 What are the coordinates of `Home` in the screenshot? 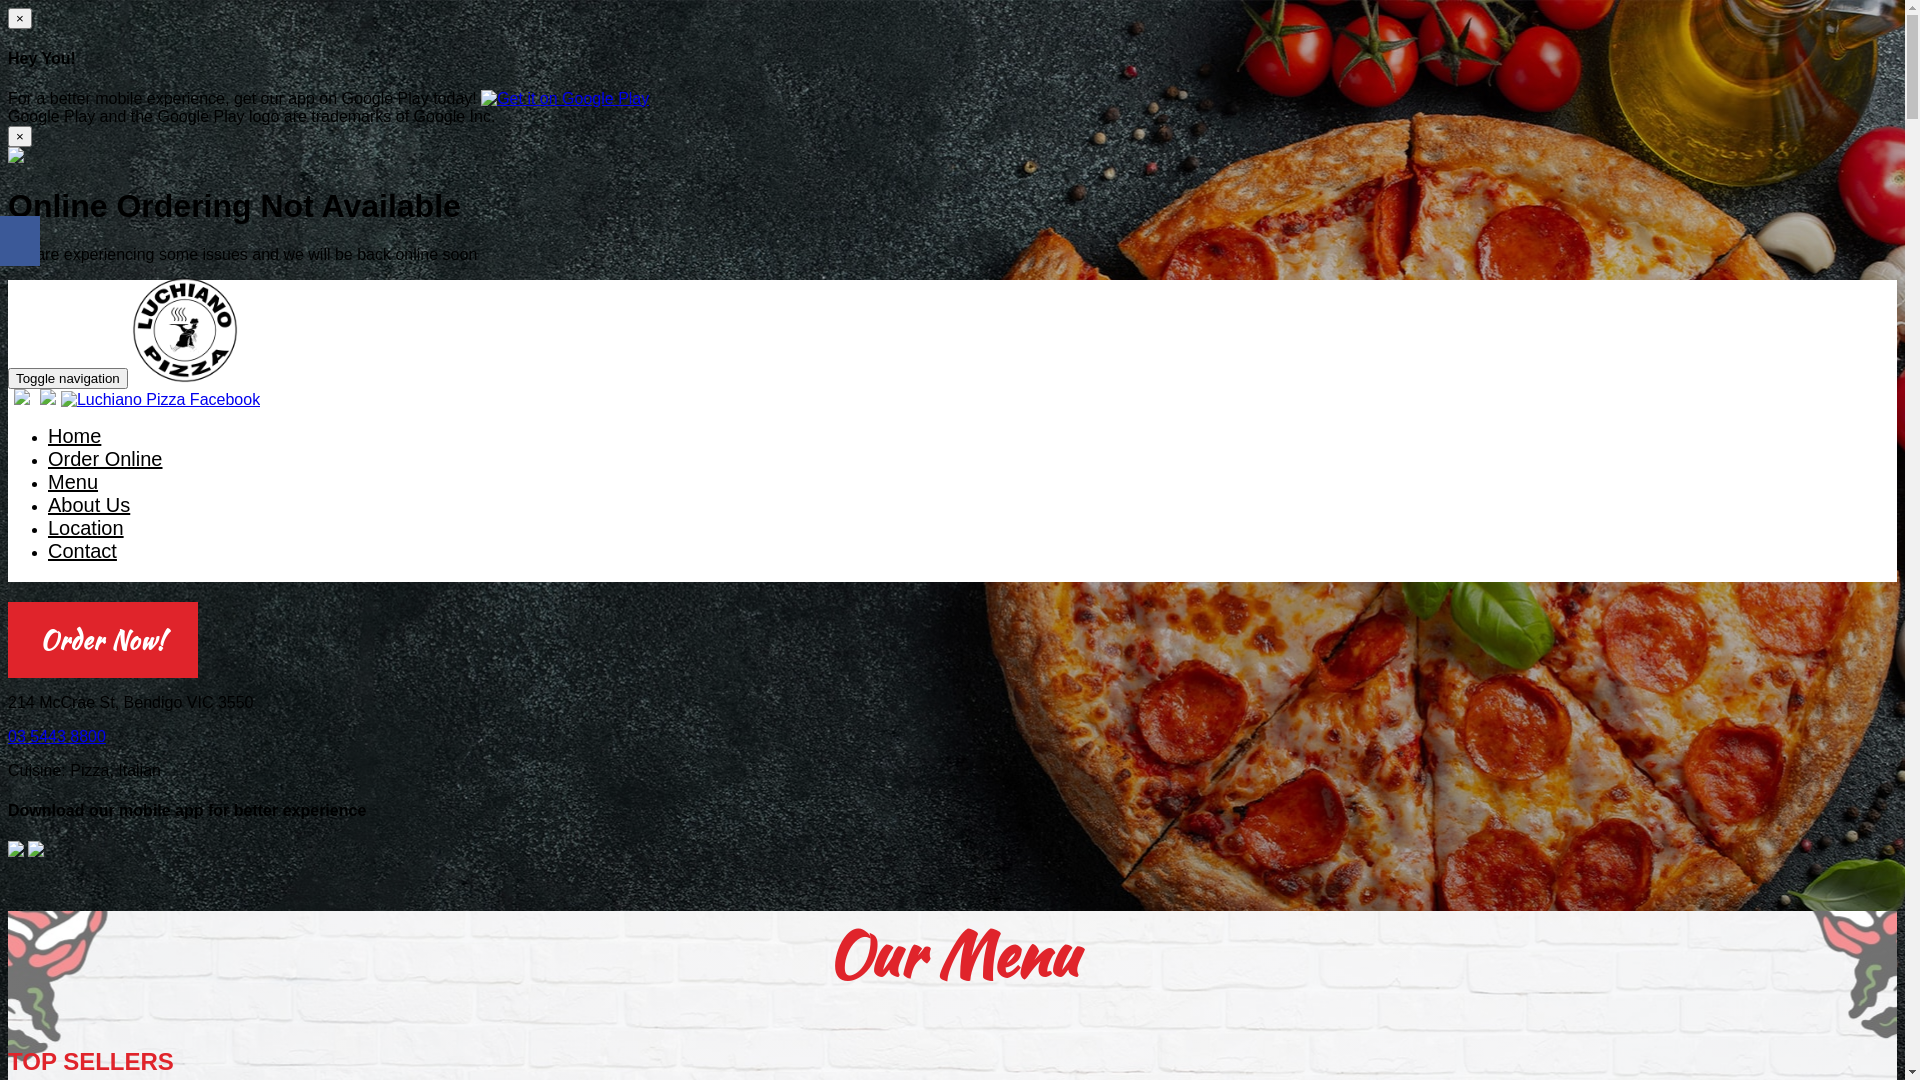 It's located at (74, 438).